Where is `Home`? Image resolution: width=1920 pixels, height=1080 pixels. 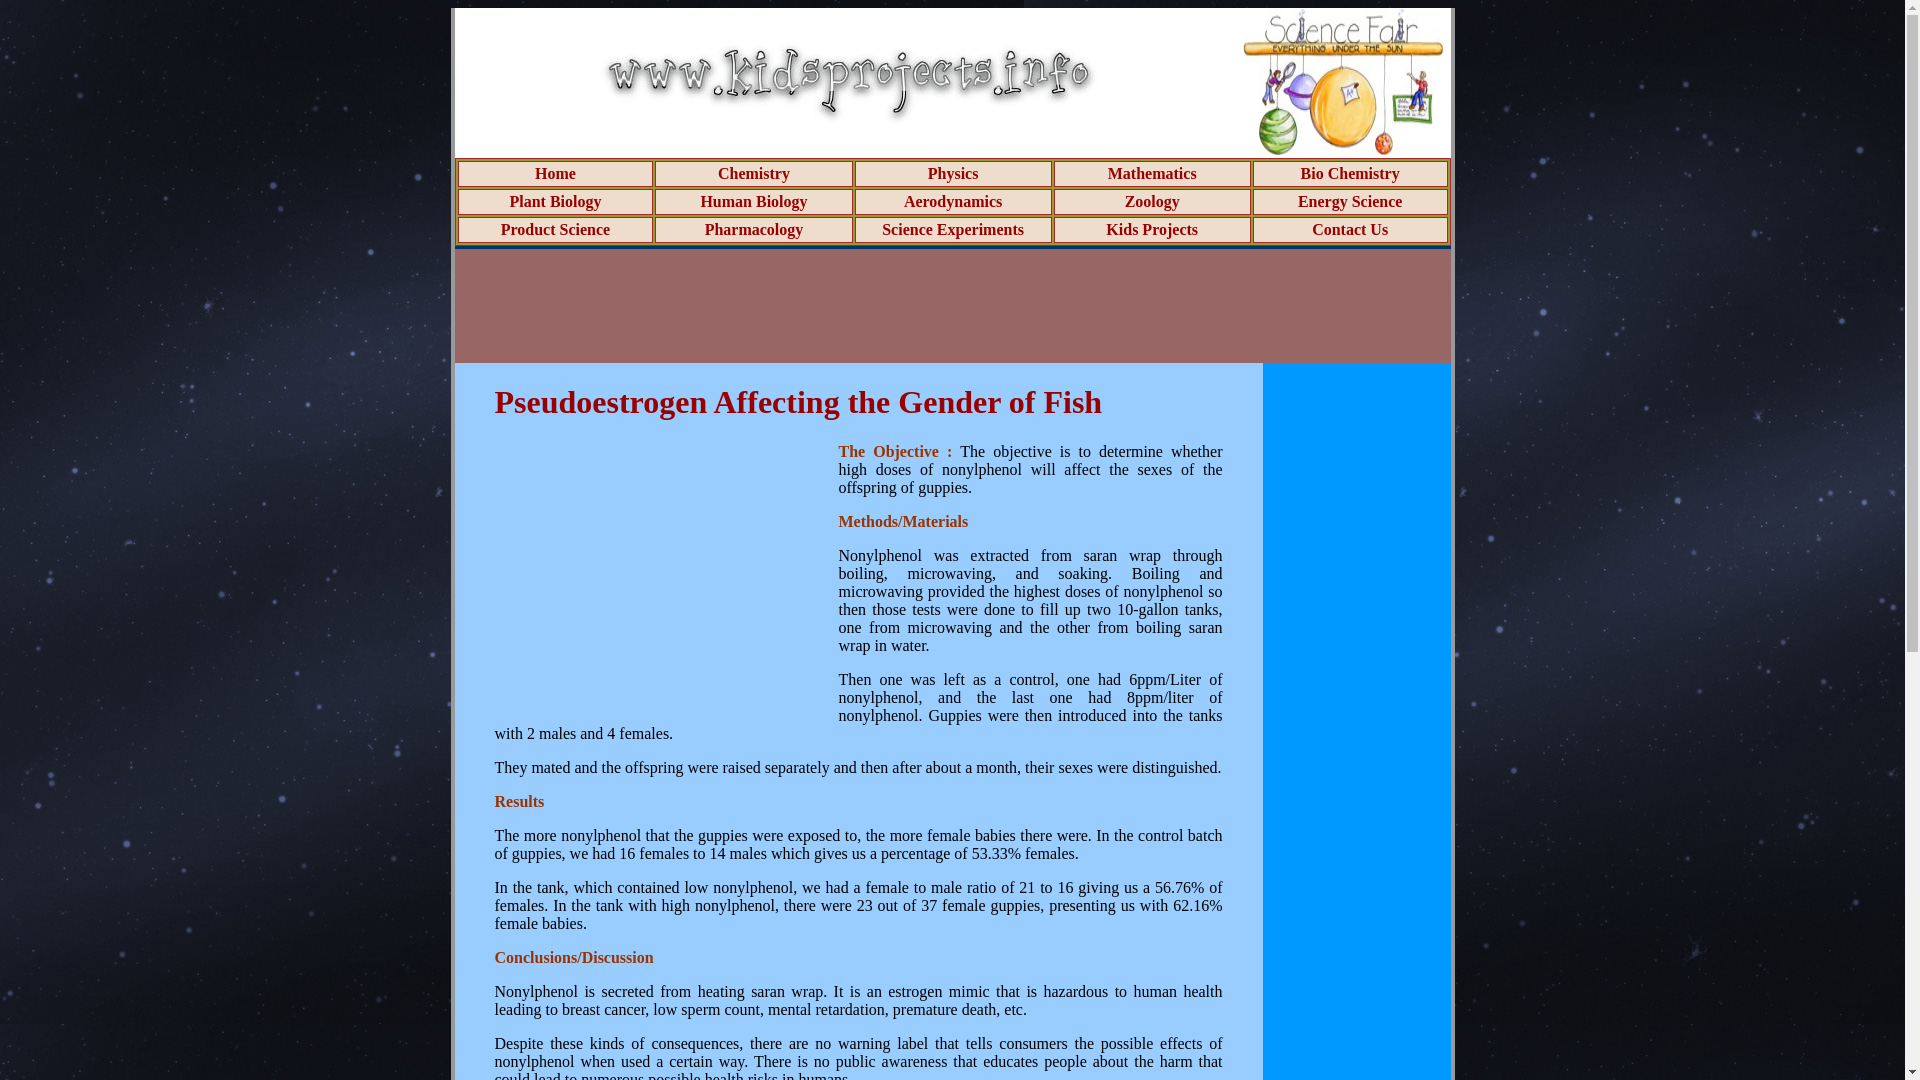
Home is located at coordinates (556, 174).